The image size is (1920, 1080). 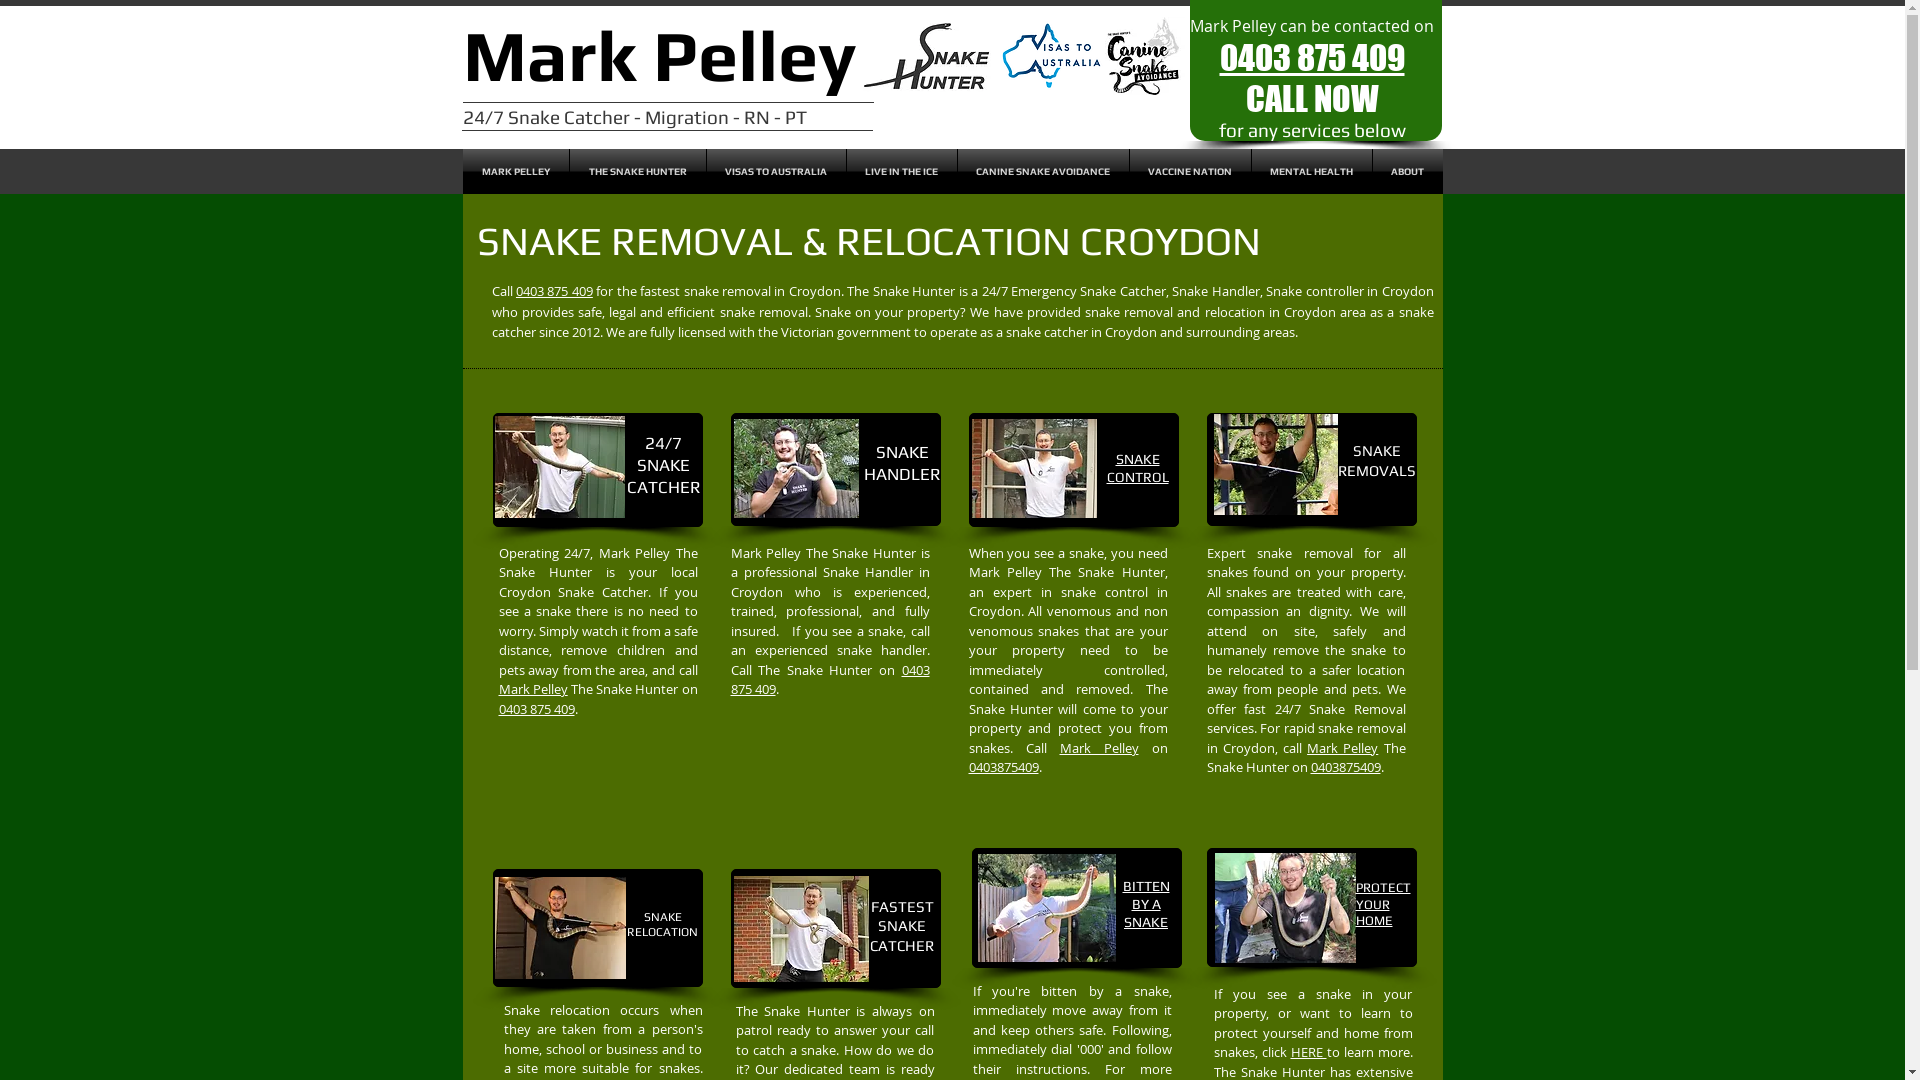 What do you see at coordinates (776, 172) in the screenshot?
I see `VISAS TO AUSTRALIA` at bounding box center [776, 172].